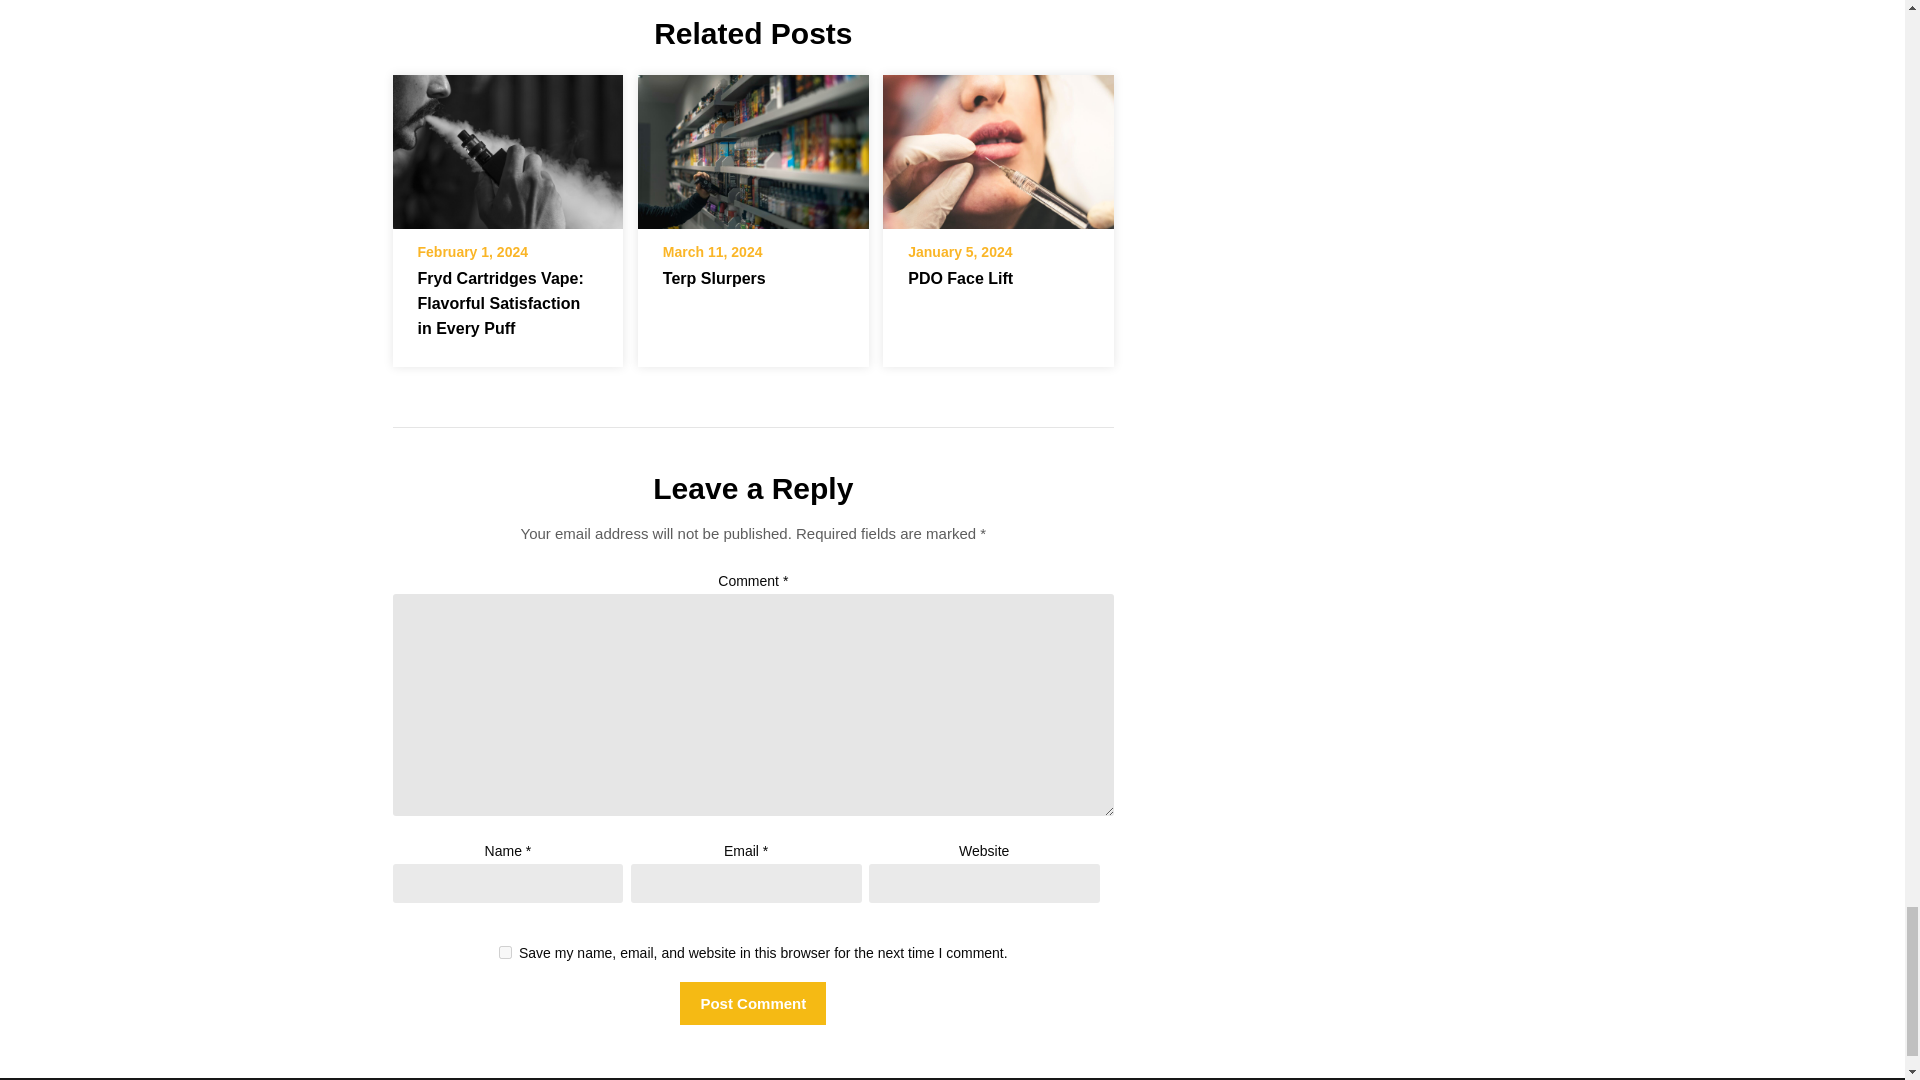 This screenshot has height=1080, width=1920. I want to click on Terp Slurpers, so click(753, 146).